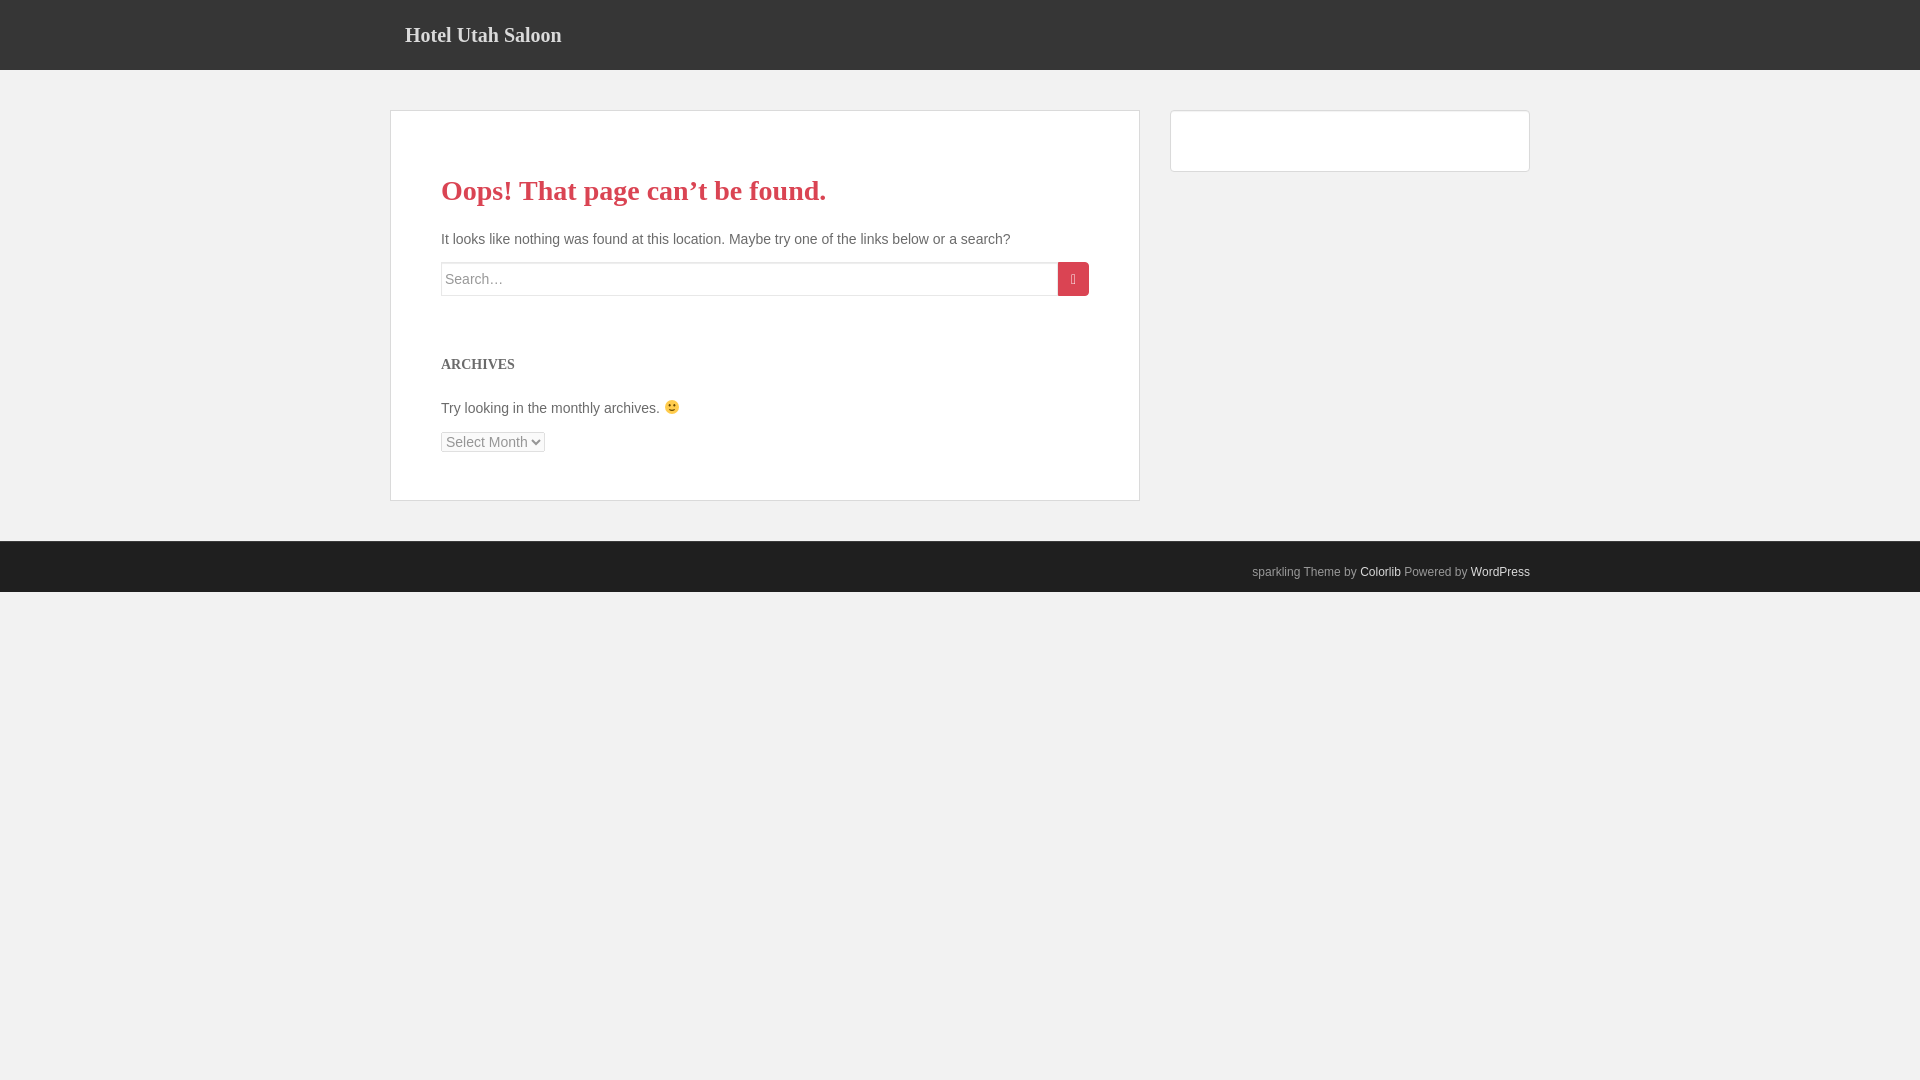 The image size is (1920, 1080). What do you see at coordinates (1380, 571) in the screenshot?
I see `Colorlib` at bounding box center [1380, 571].